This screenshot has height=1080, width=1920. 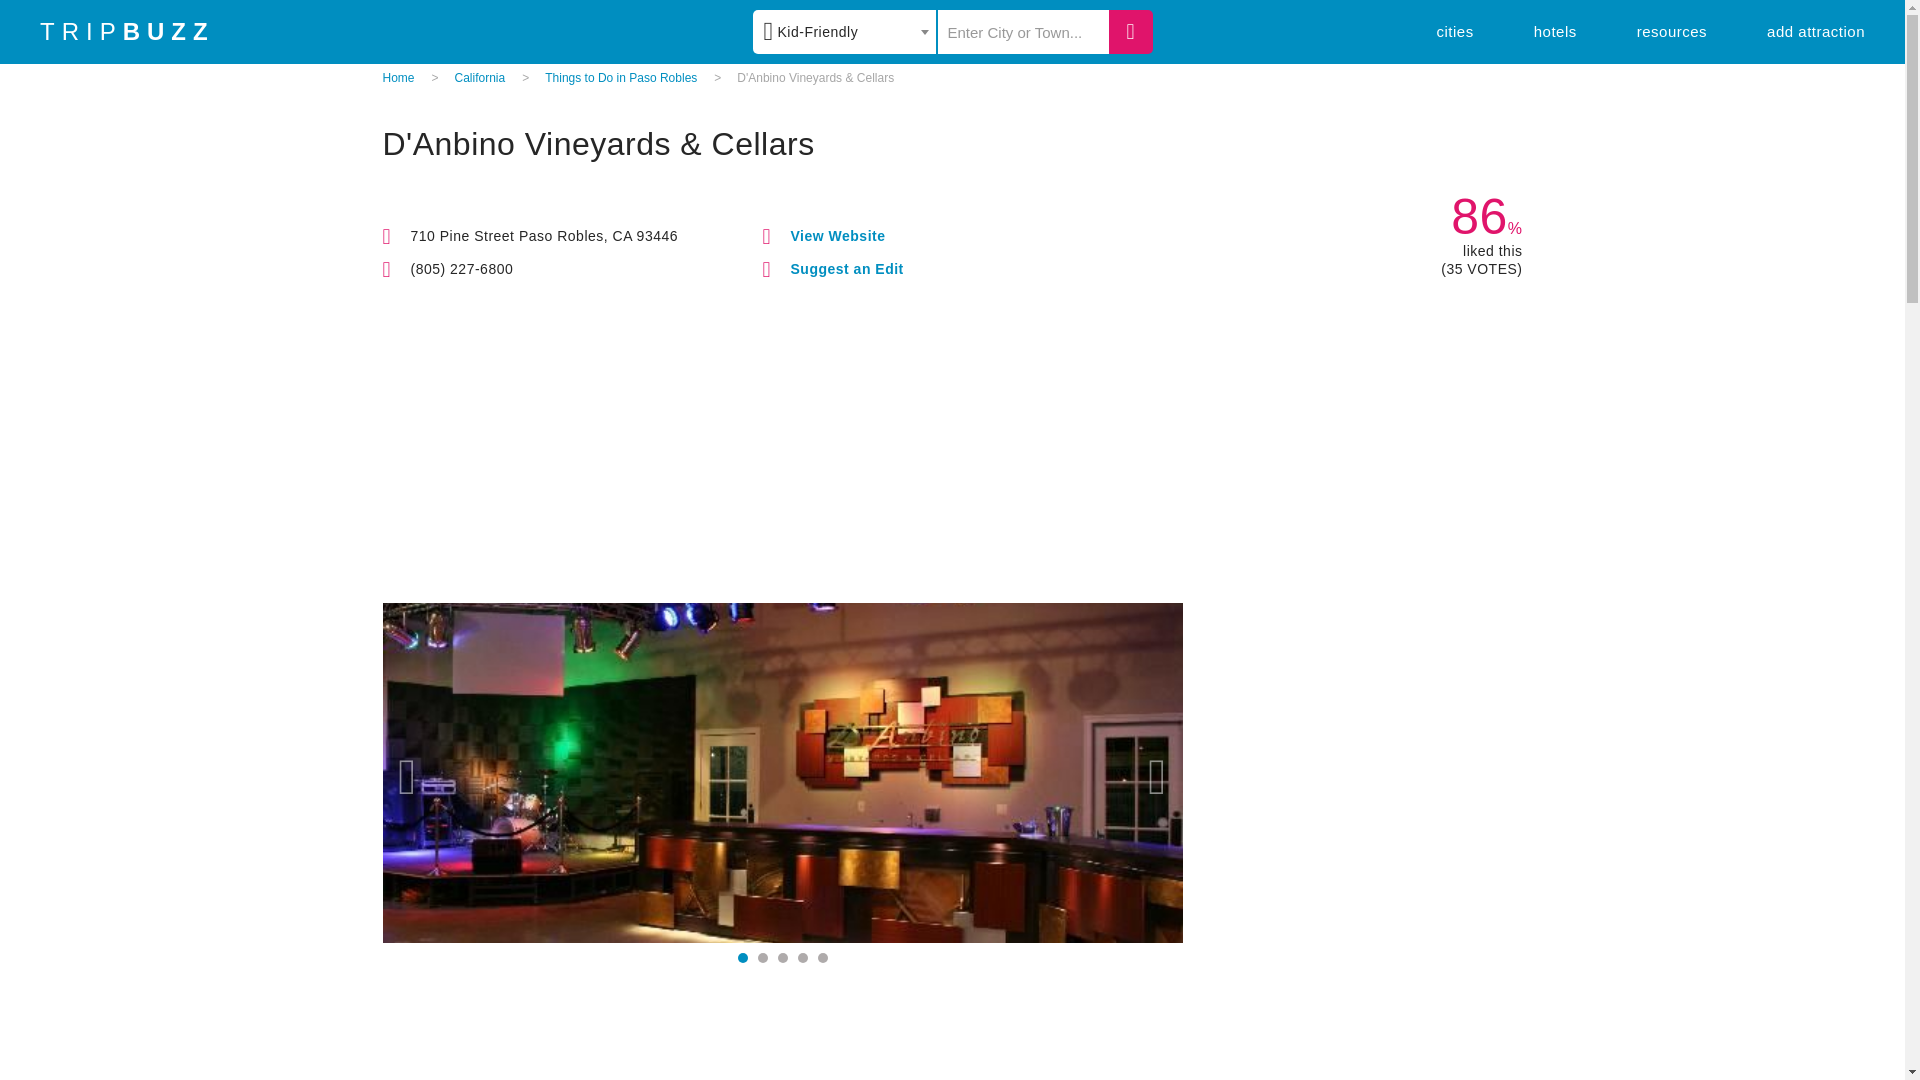 I want to click on Resources, so click(x=1672, y=30).